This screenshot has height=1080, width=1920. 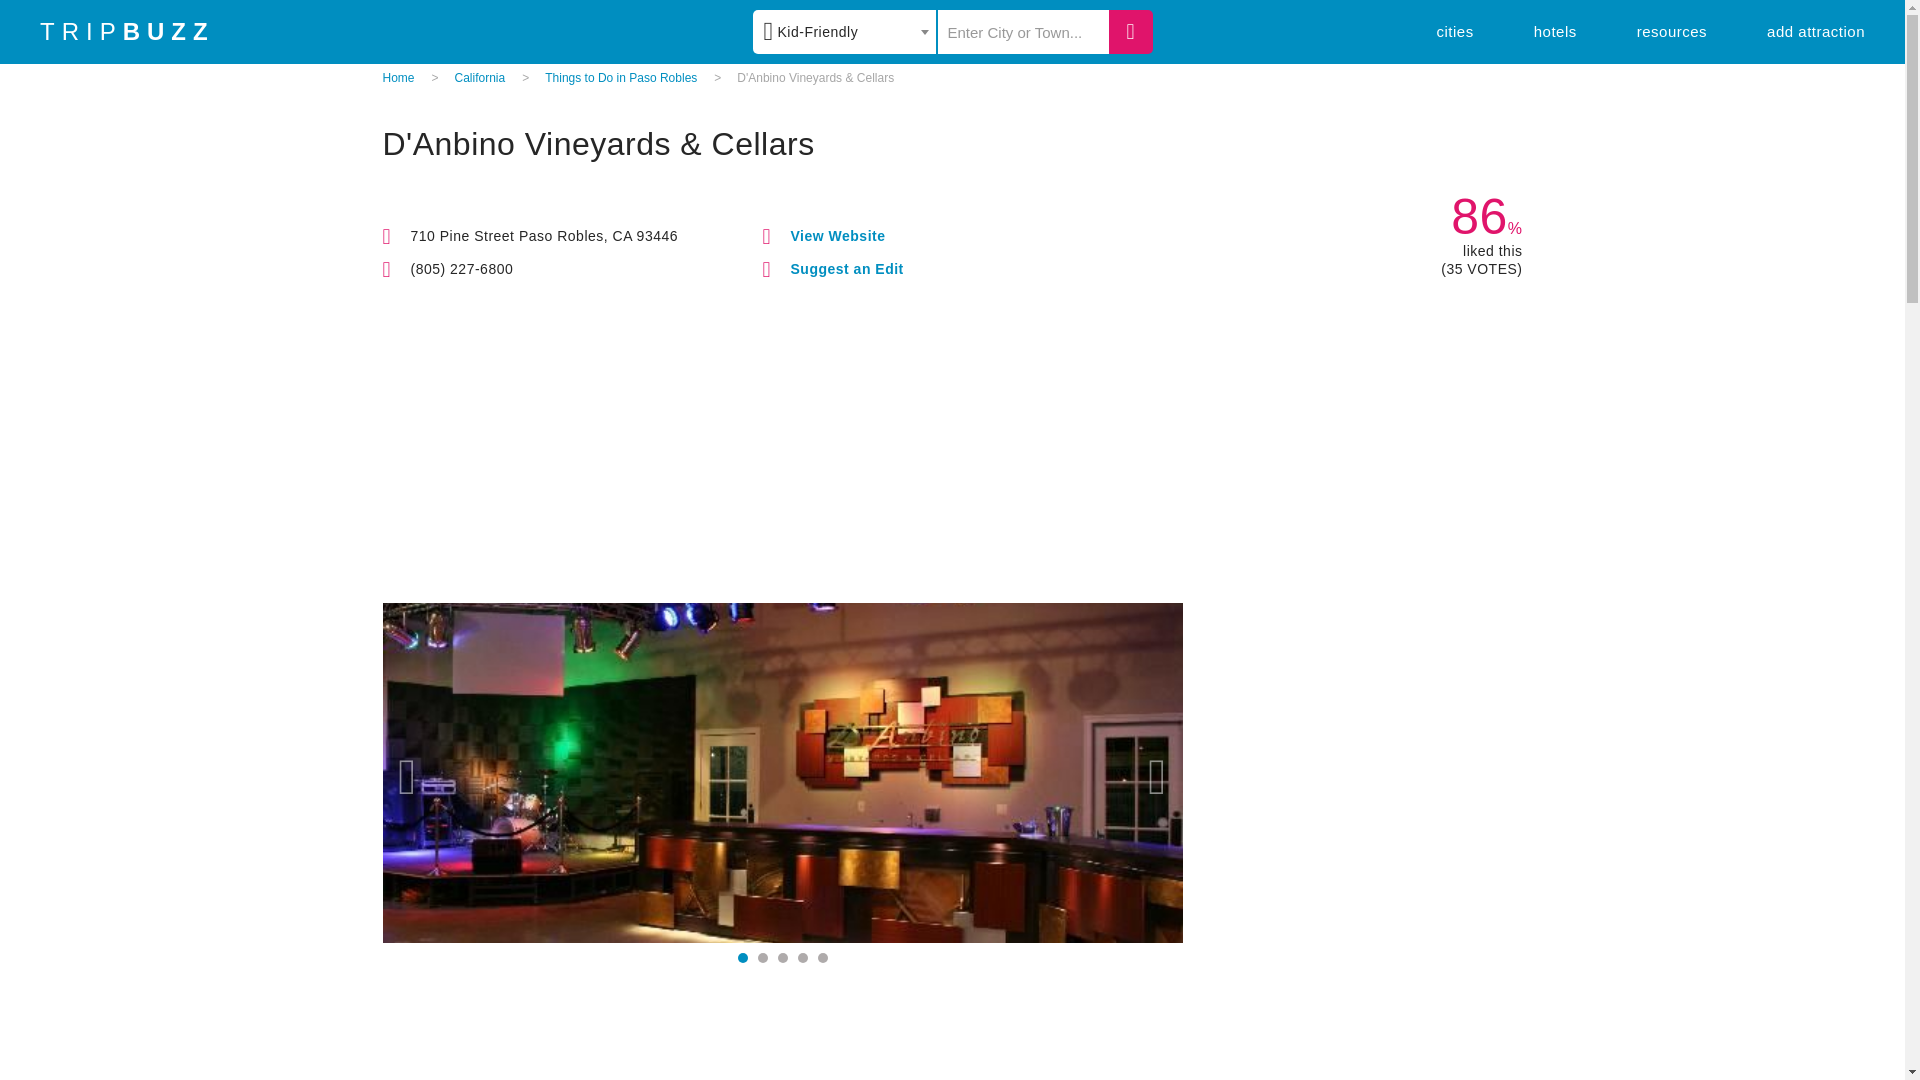 I want to click on Resources, so click(x=1672, y=30).